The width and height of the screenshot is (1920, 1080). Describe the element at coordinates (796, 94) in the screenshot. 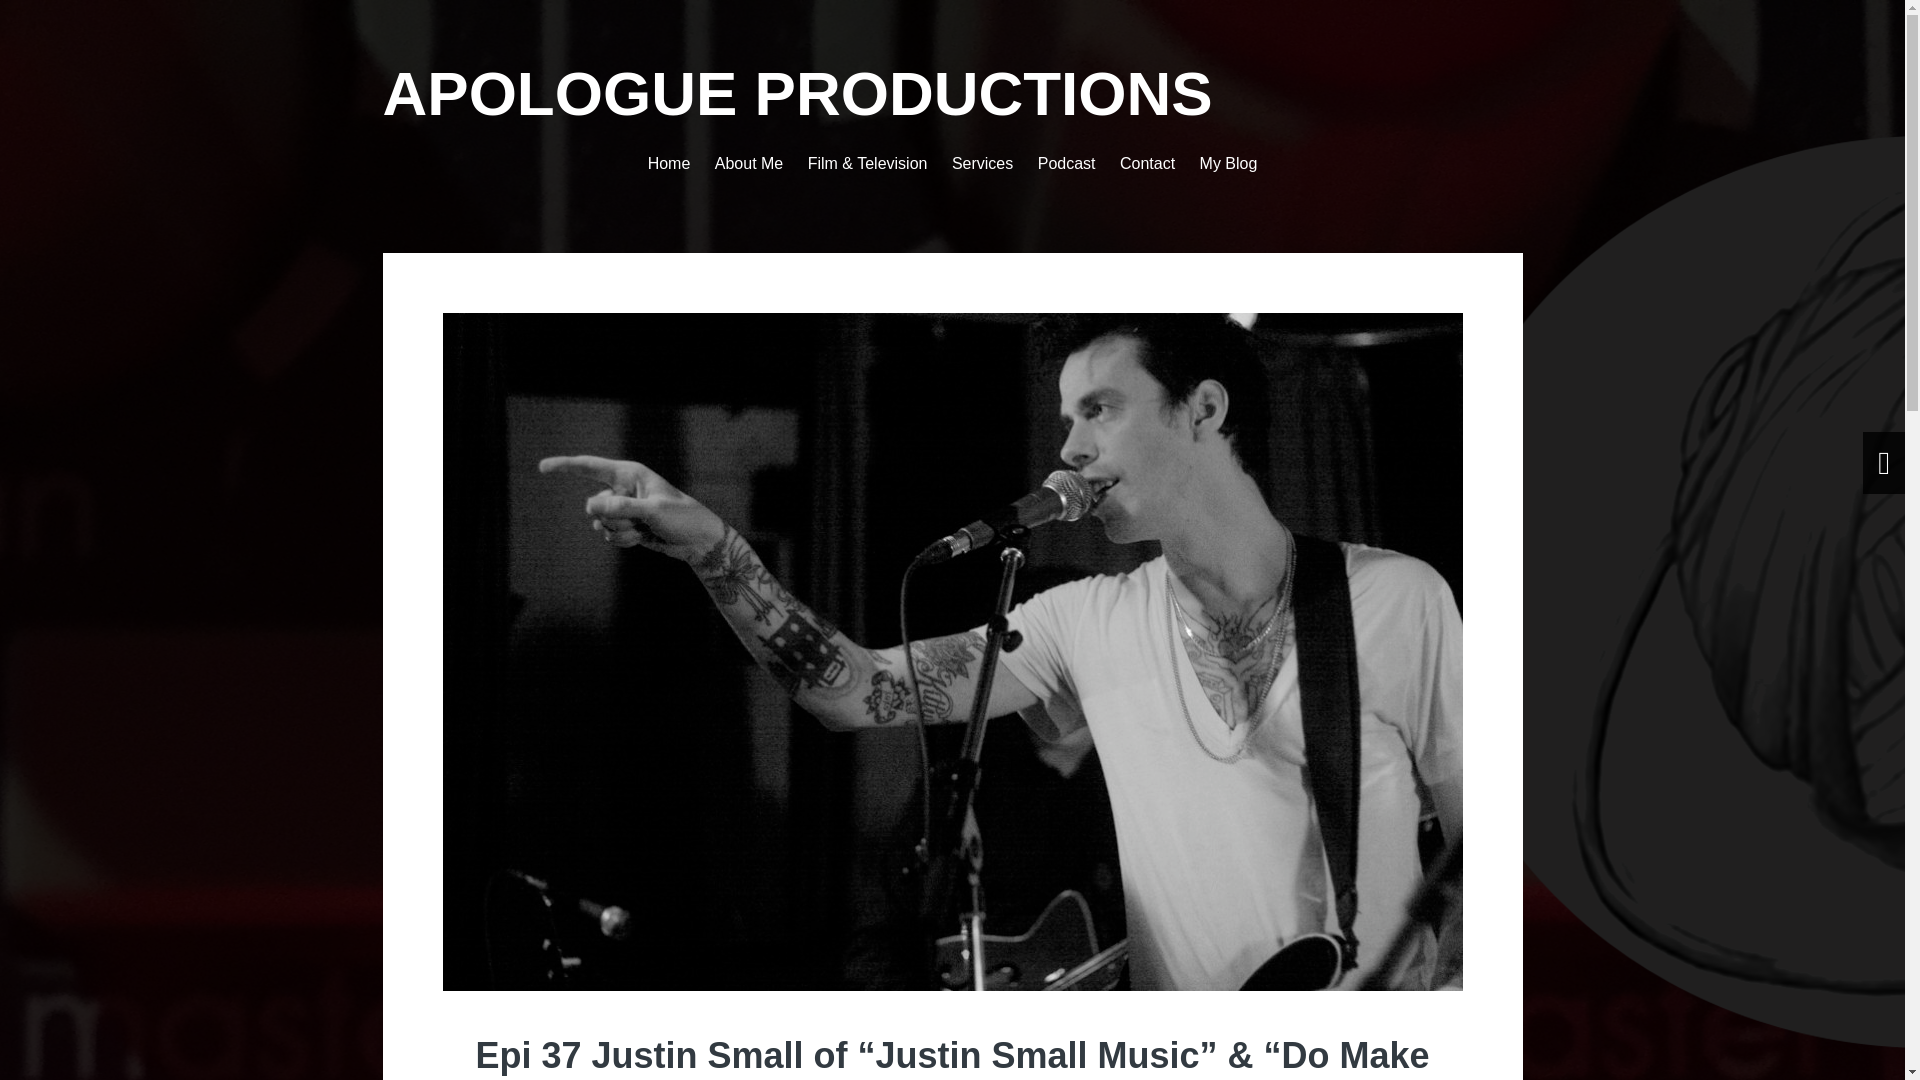

I see `APOLOGUE PRODUCTIONS` at that location.